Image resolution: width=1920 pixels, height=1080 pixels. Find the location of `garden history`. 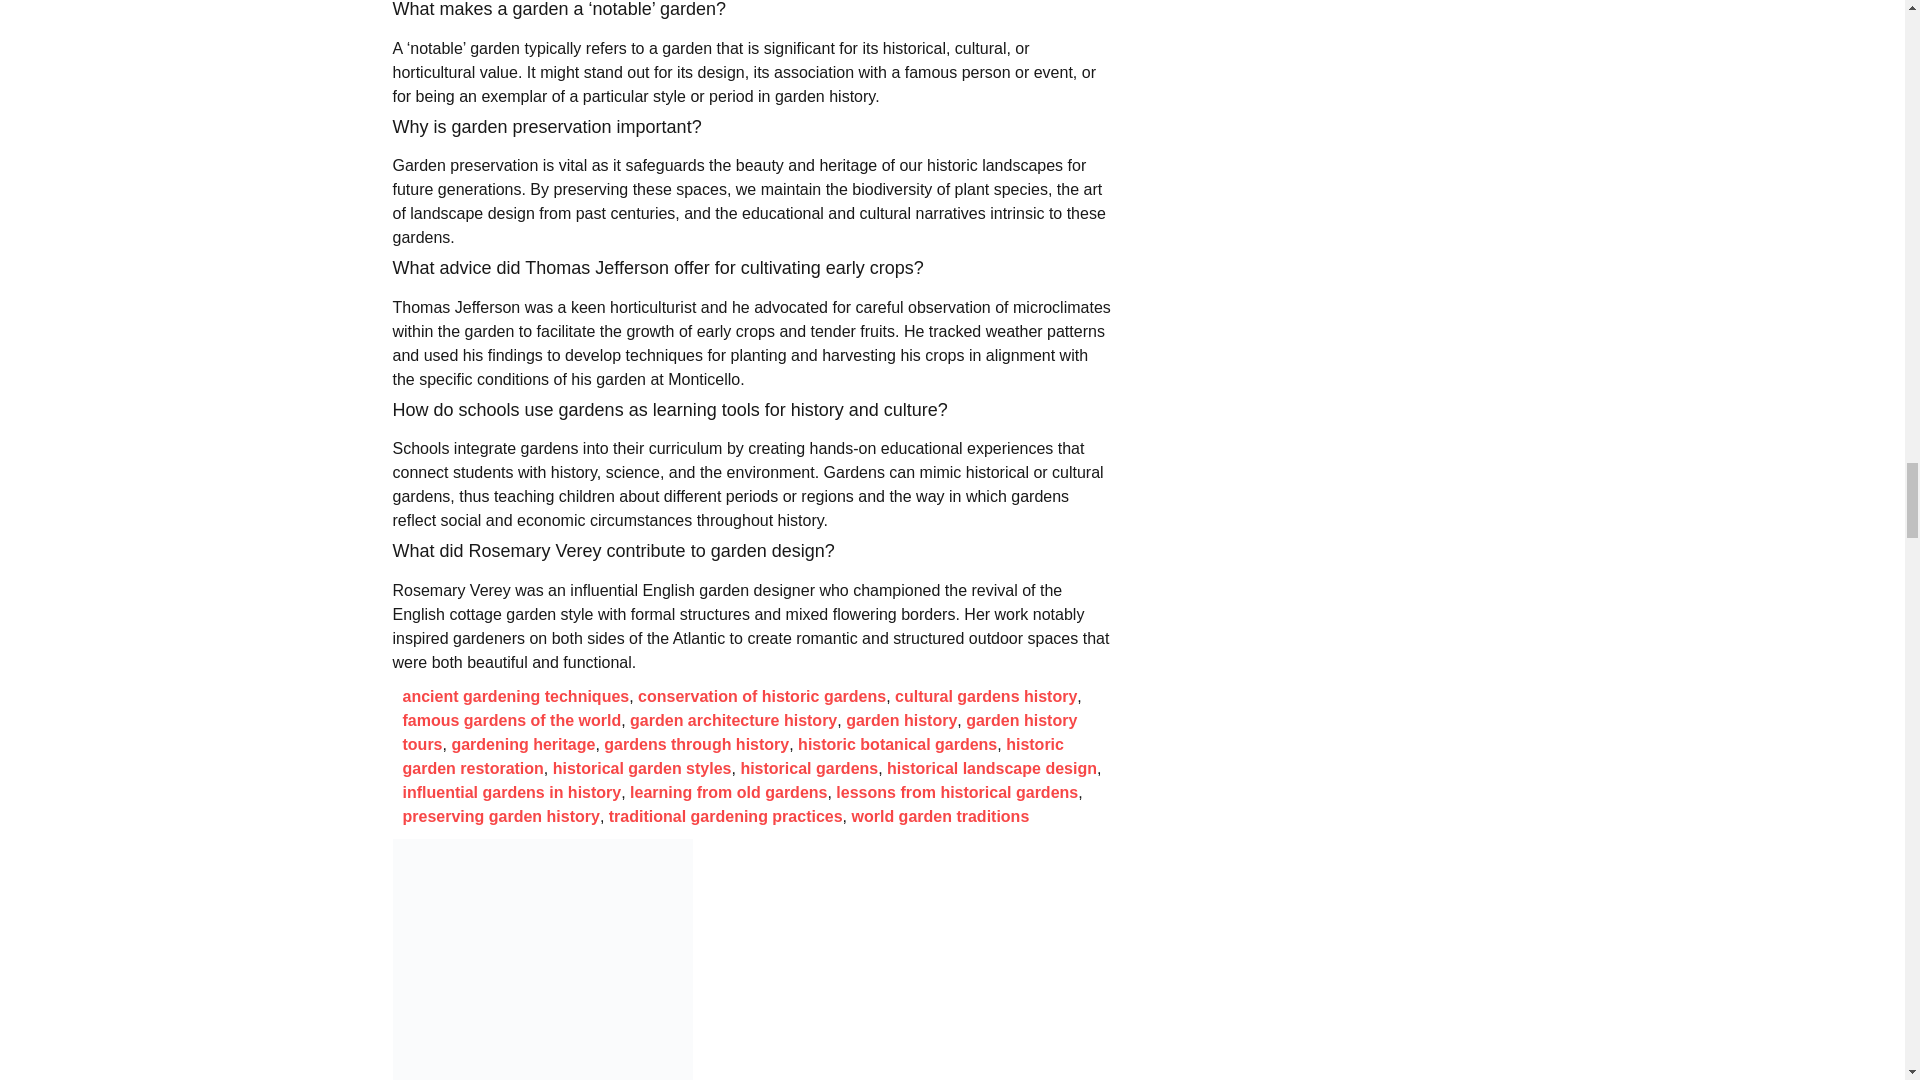

garden history is located at coordinates (901, 720).